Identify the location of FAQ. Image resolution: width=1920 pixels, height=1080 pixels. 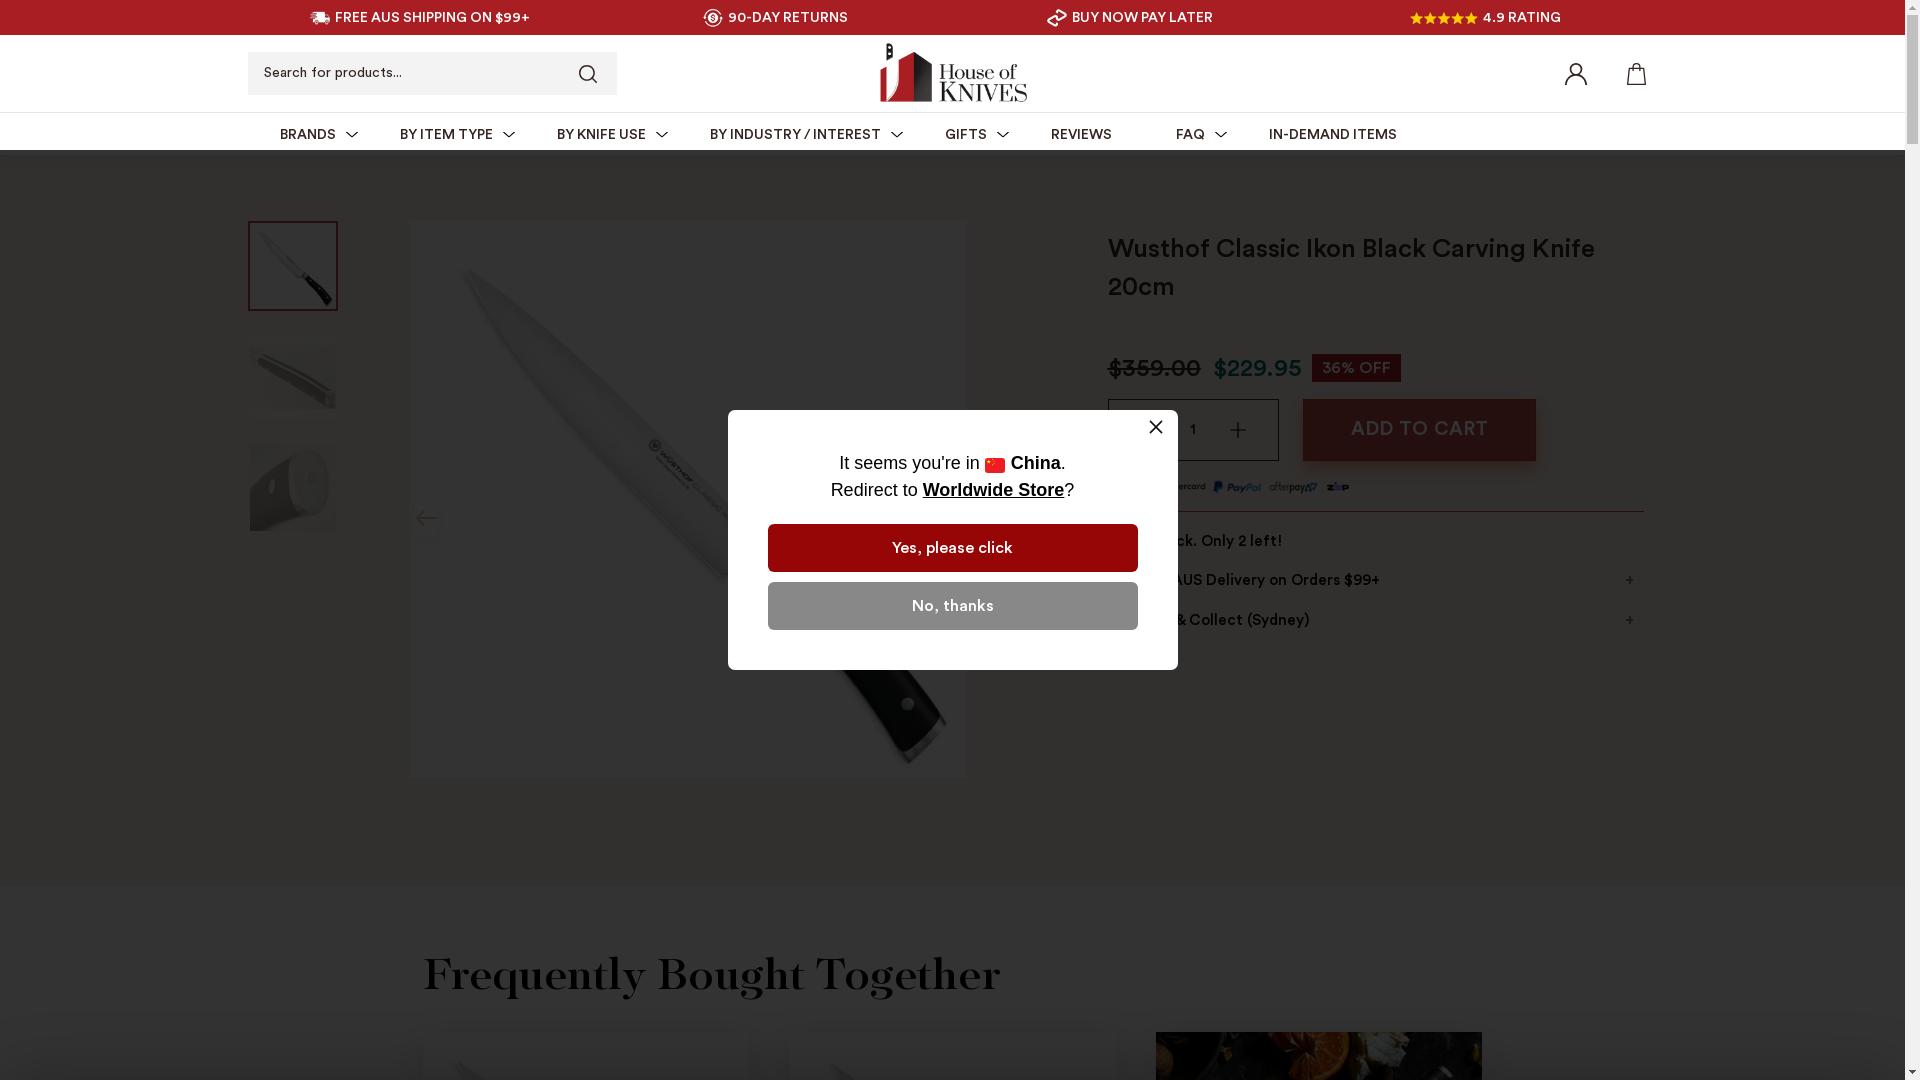
(1190, 134).